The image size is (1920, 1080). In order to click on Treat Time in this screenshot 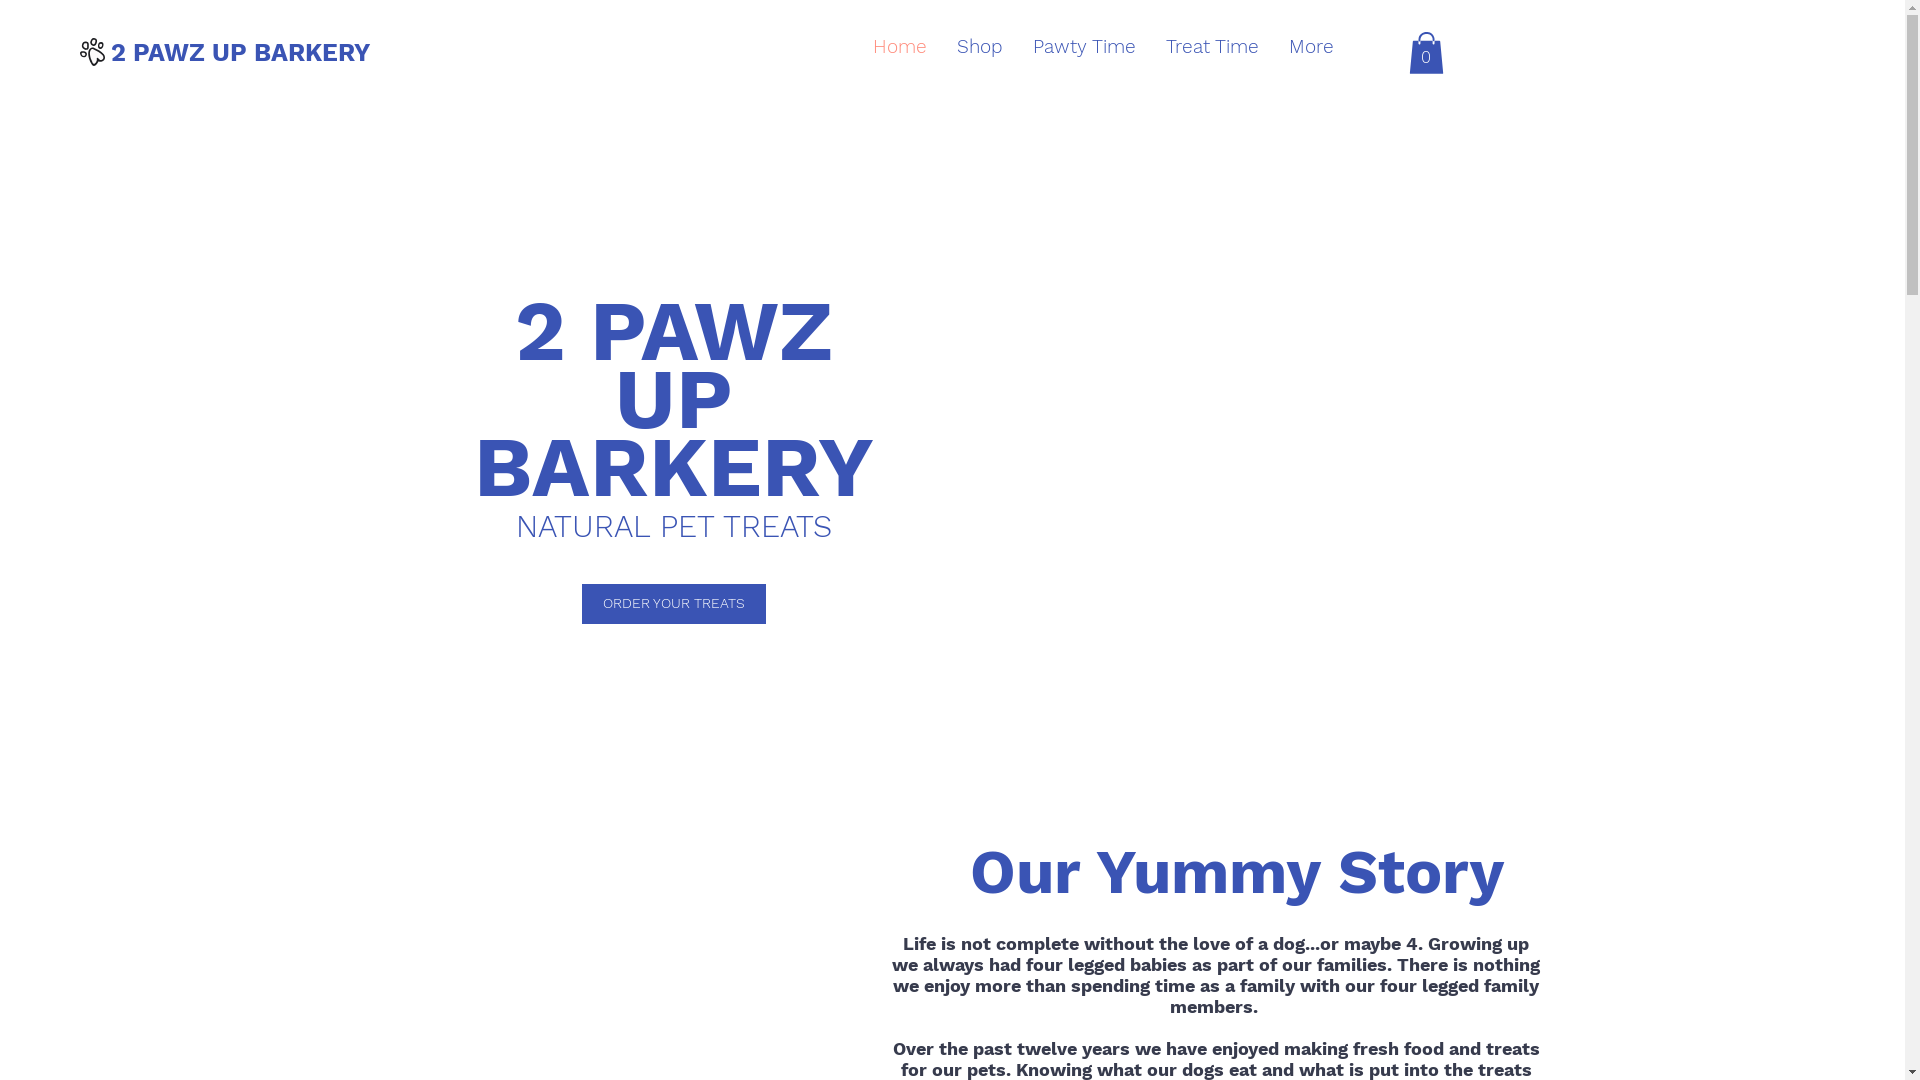, I will do `click(1212, 47)`.